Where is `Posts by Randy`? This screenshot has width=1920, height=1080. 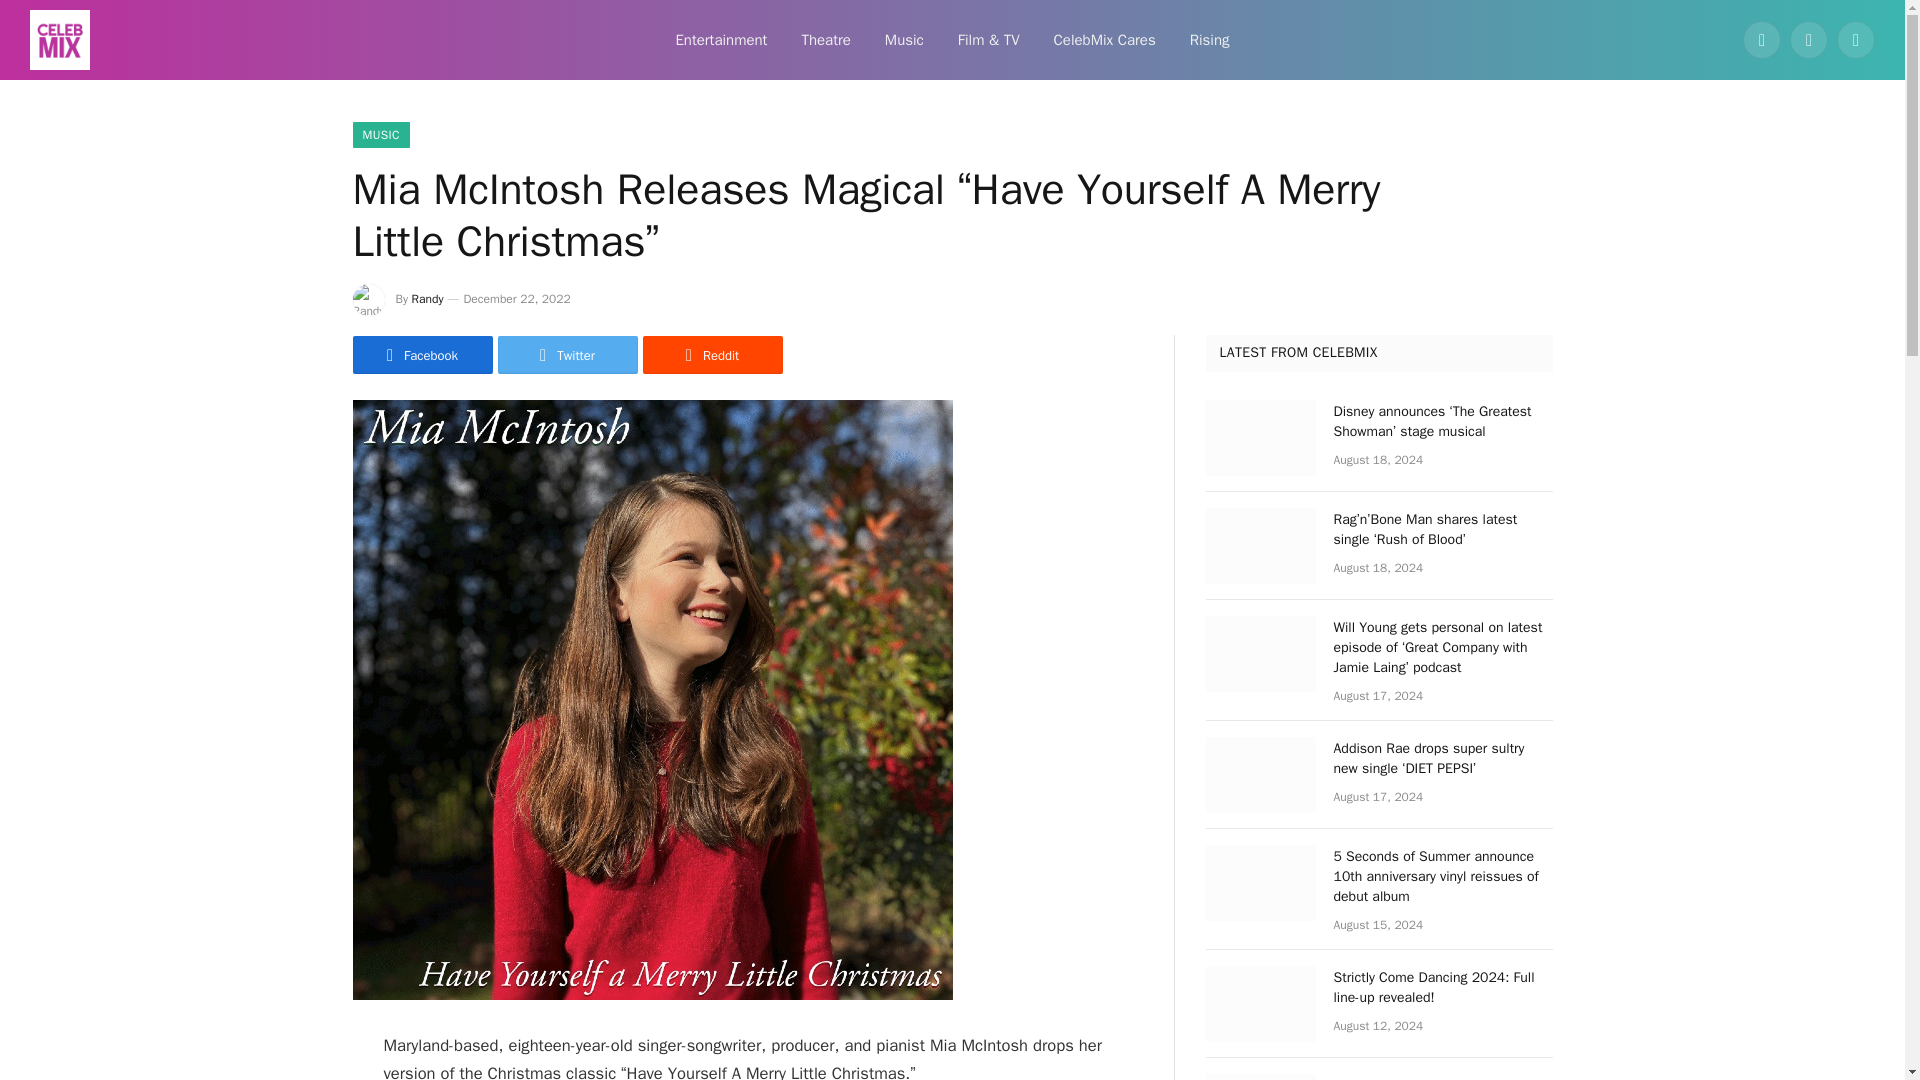 Posts by Randy is located at coordinates (428, 298).